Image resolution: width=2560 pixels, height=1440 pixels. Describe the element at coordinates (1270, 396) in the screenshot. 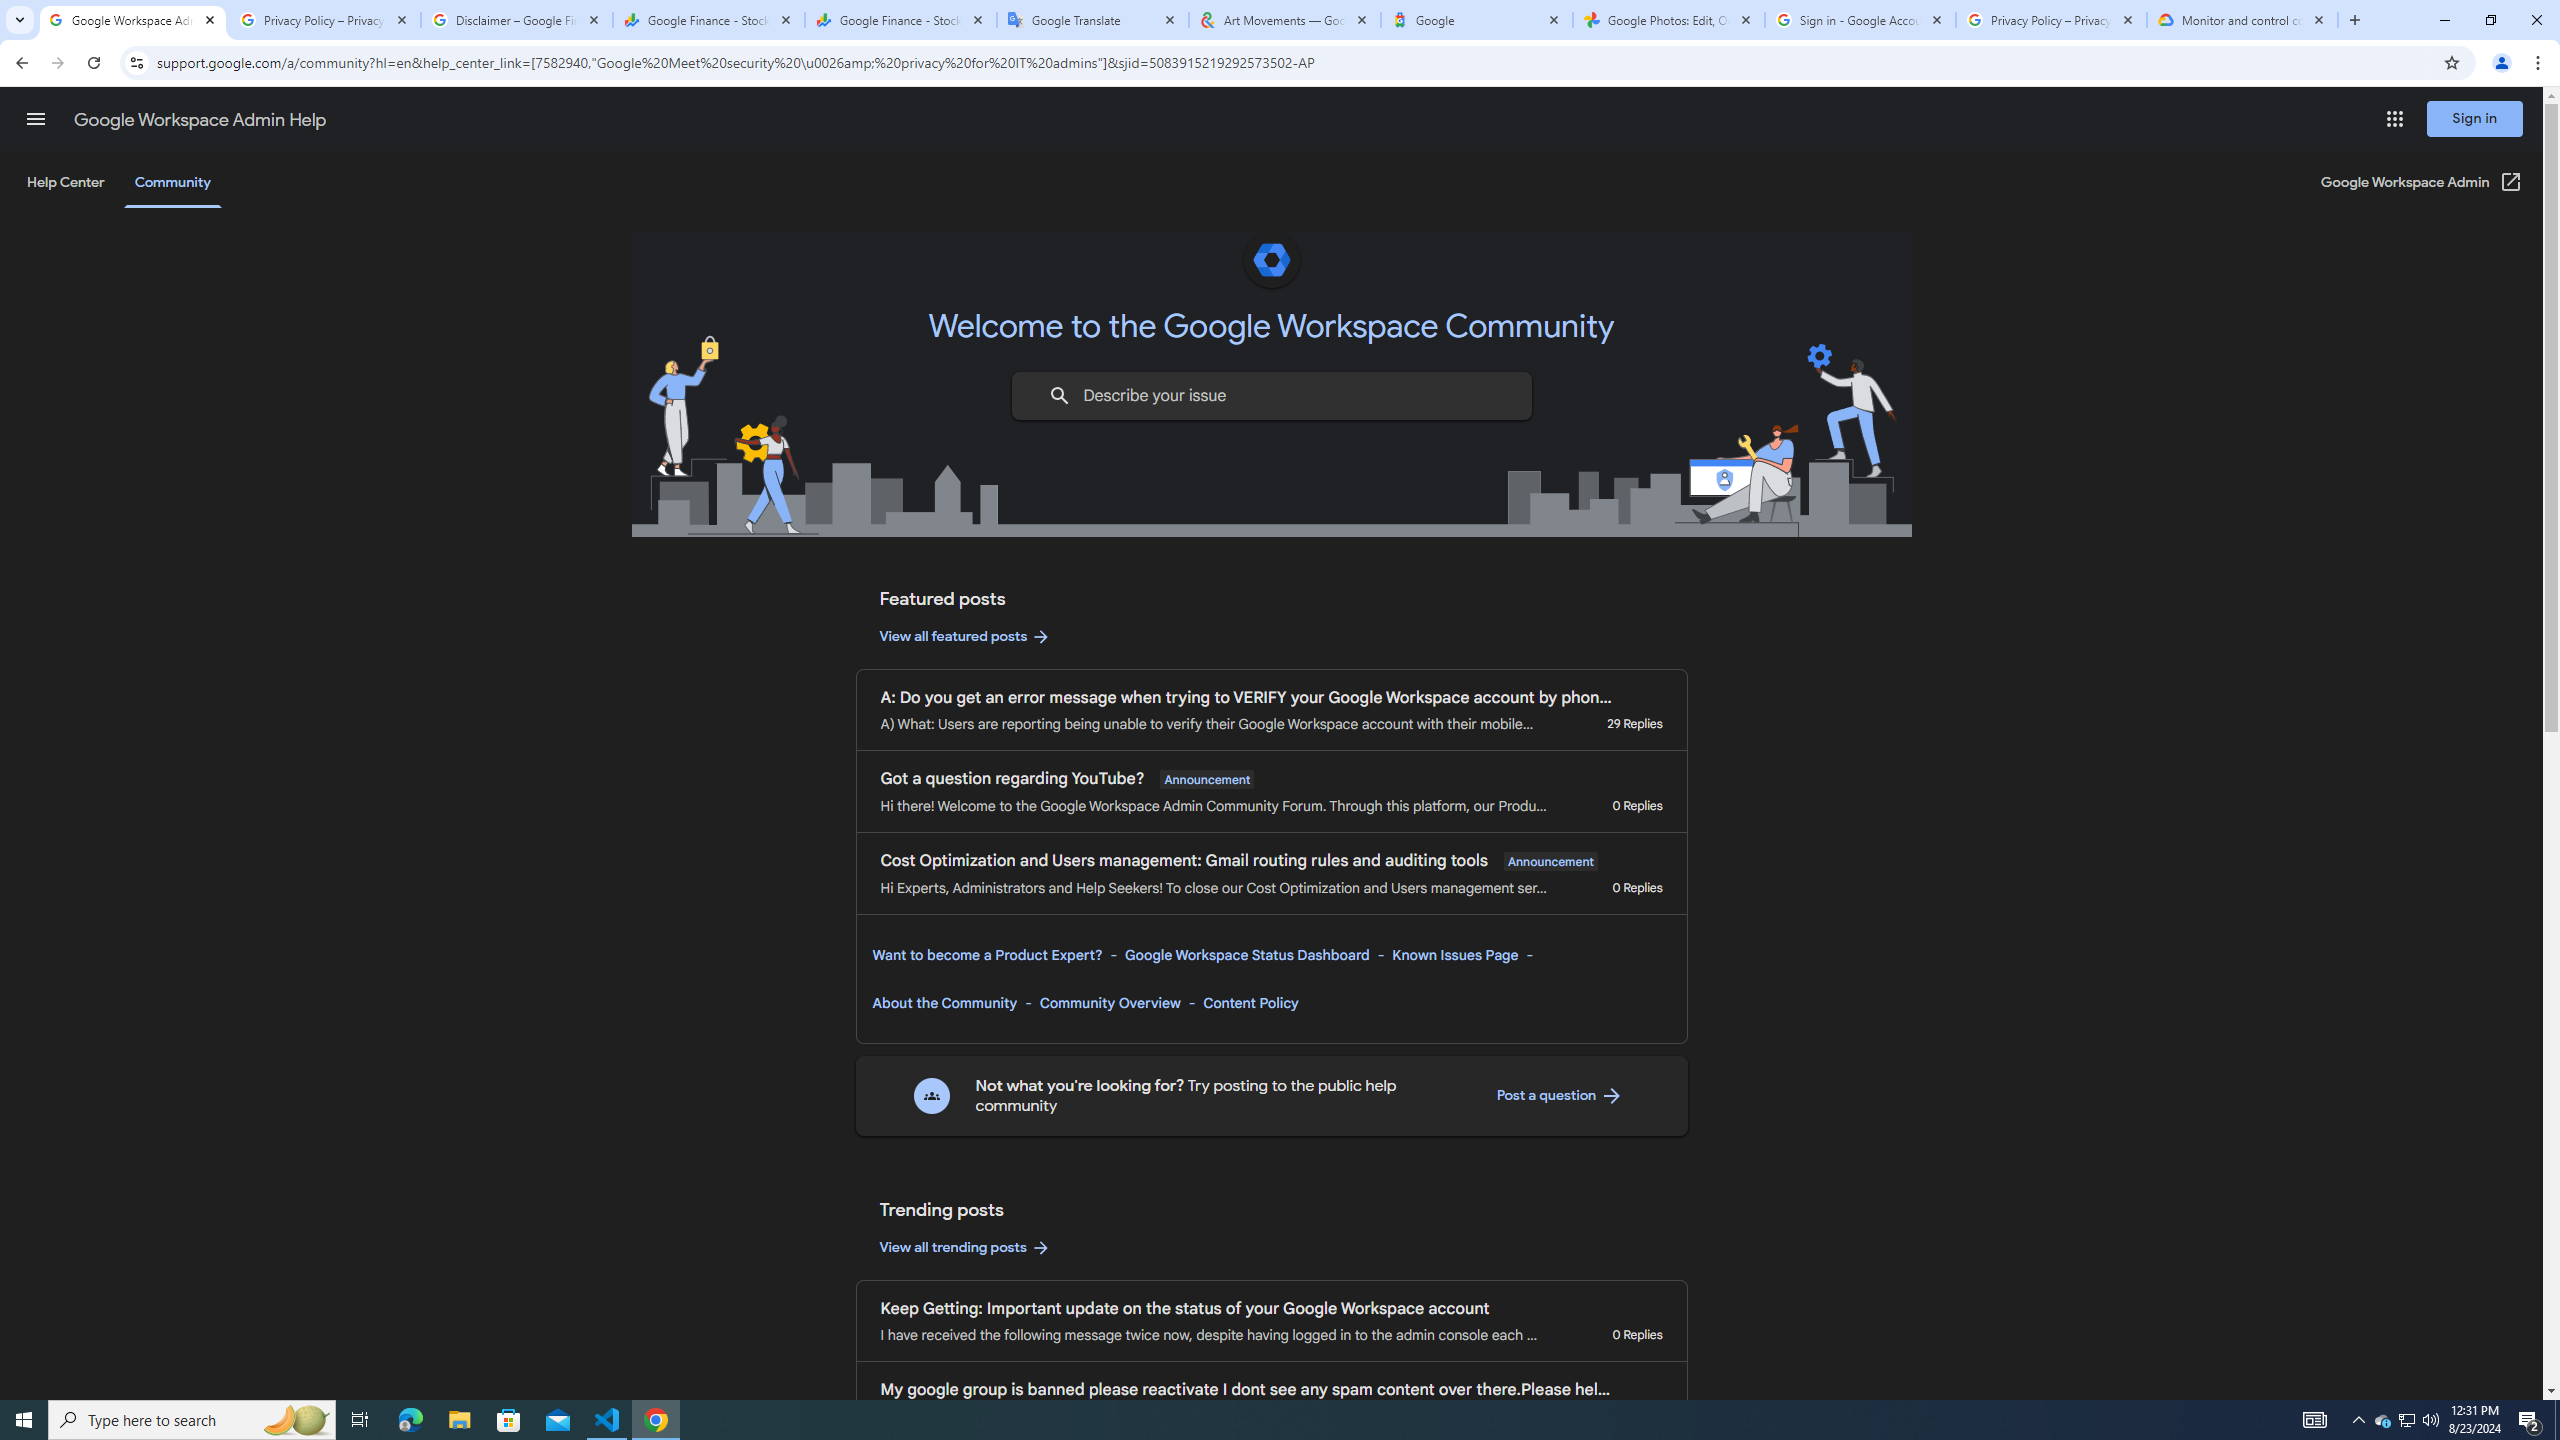

I see `Describe your issue to find information that might help you.` at that location.